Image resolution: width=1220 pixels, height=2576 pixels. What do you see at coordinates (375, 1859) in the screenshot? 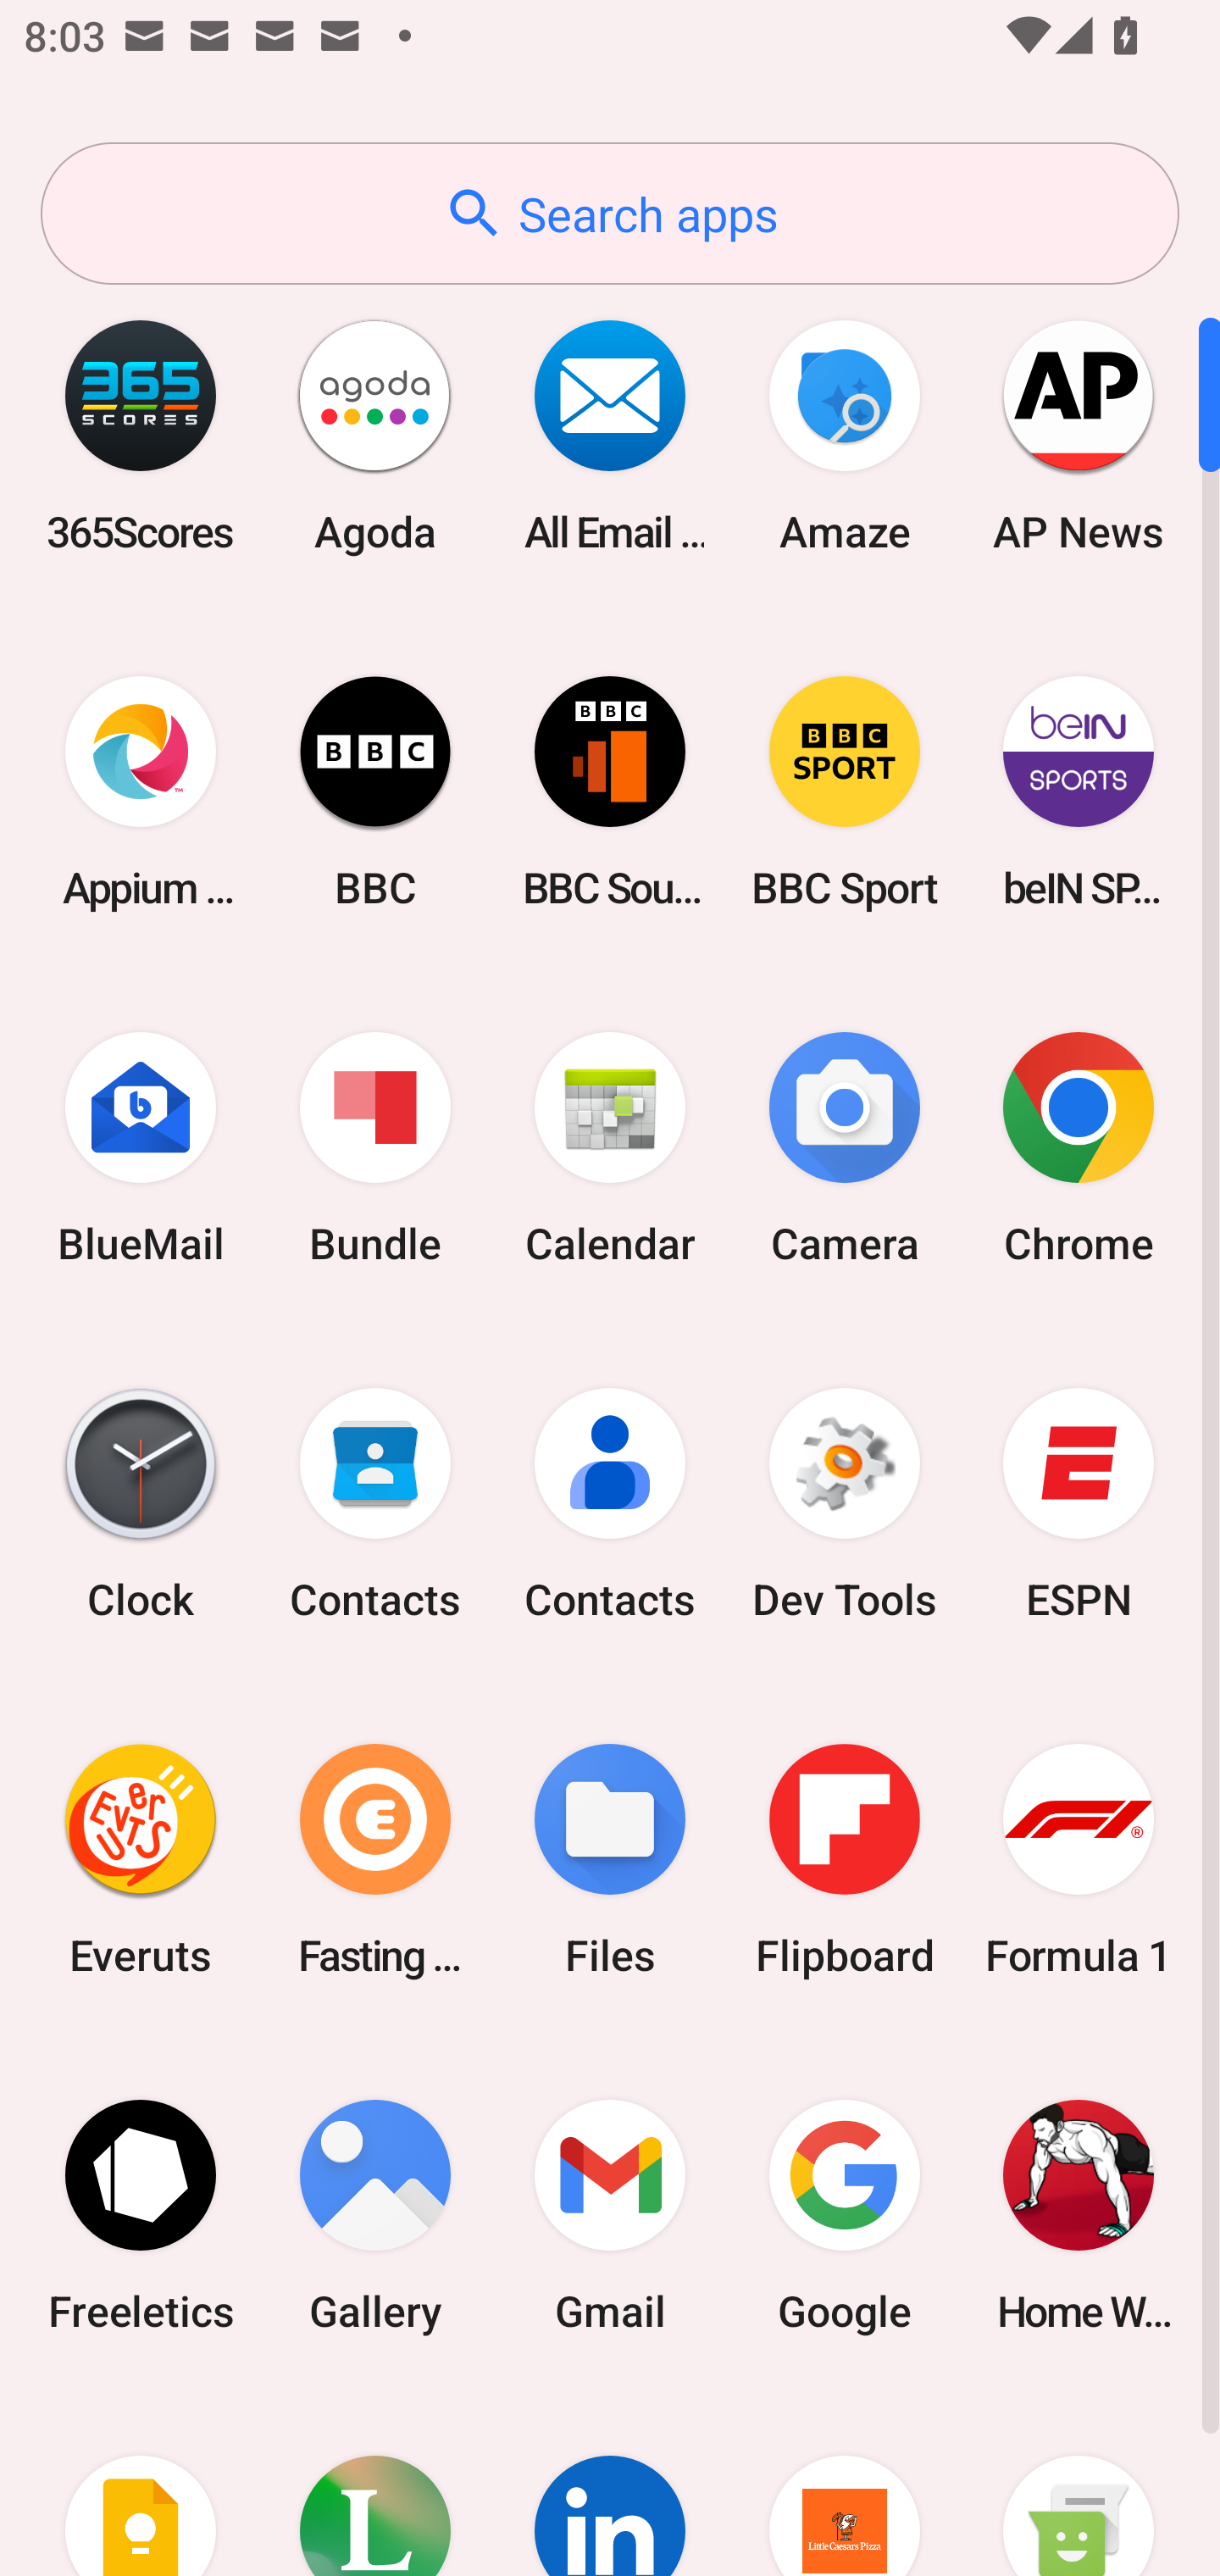
I see `Fasting Coach` at bounding box center [375, 1859].